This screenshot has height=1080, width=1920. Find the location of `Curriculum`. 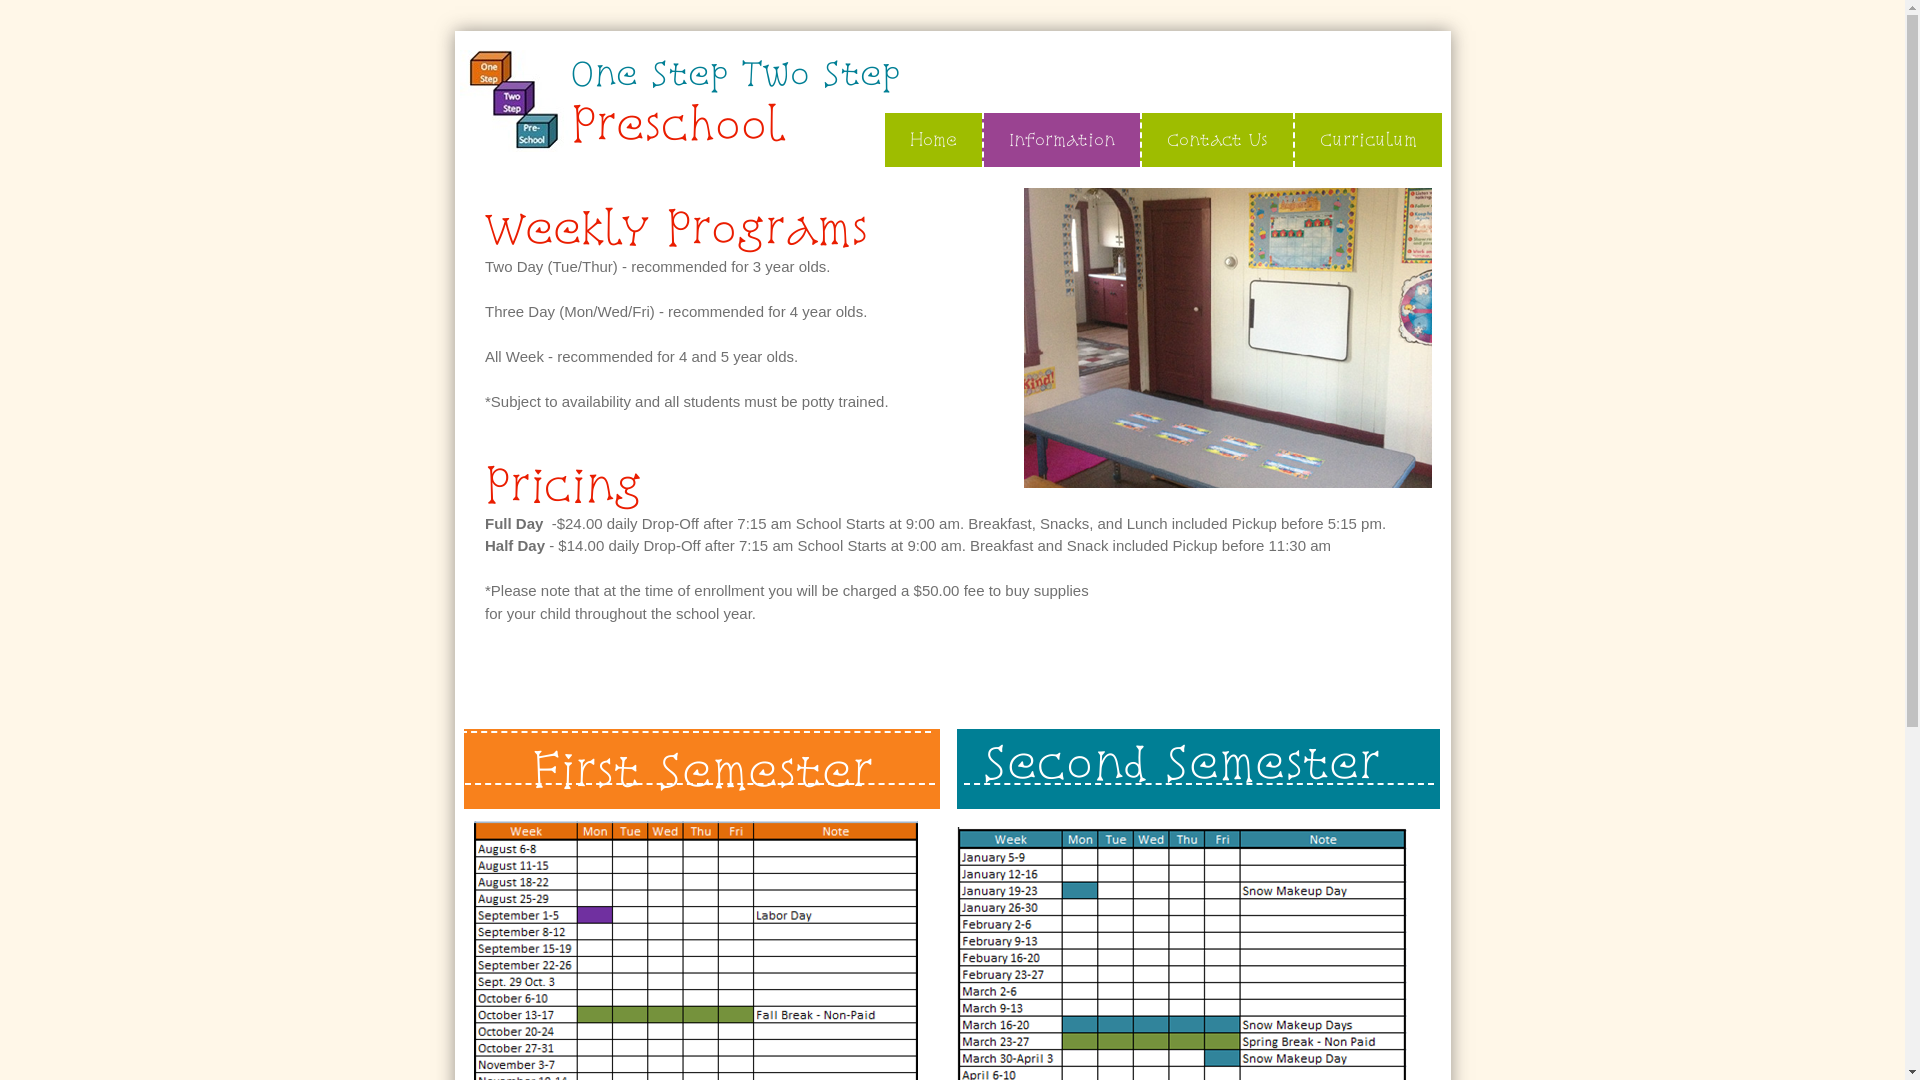

Curriculum is located at coordinates (1366, 140).